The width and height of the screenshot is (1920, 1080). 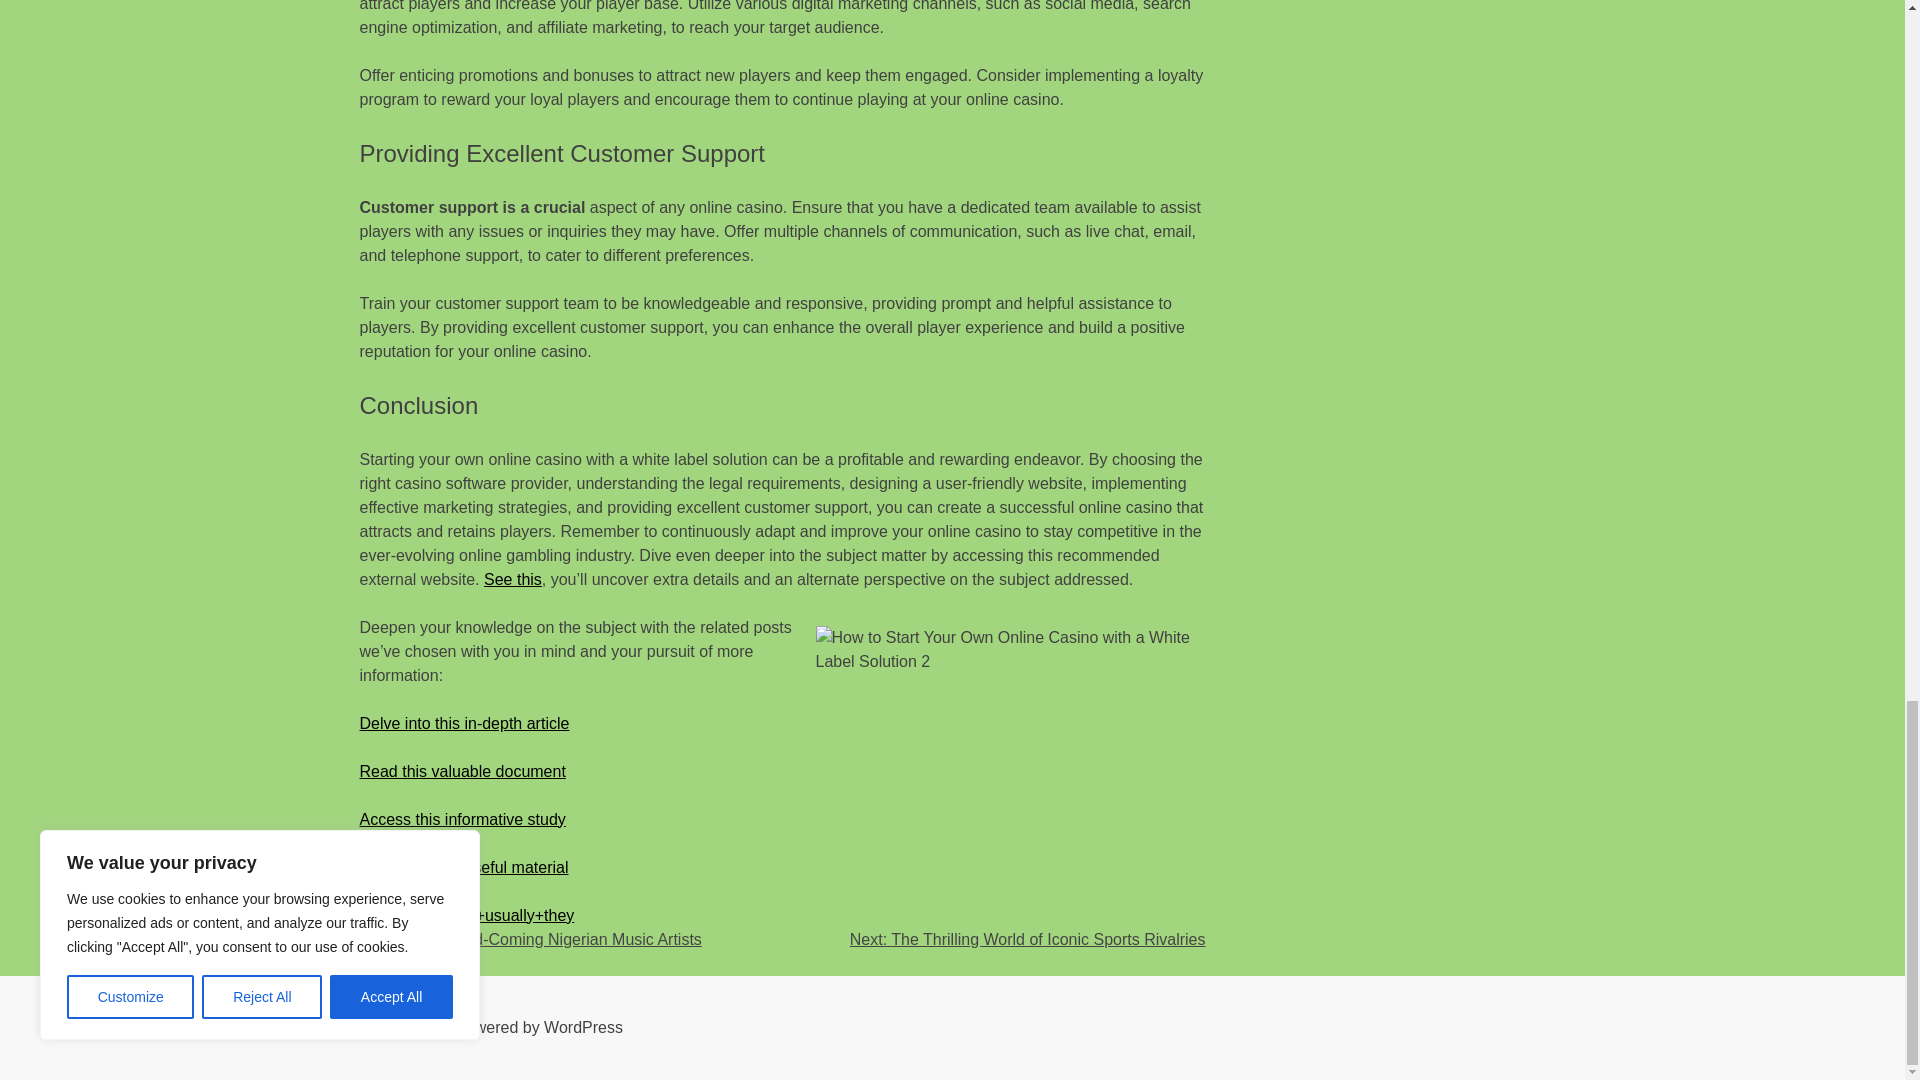 What do you see at coordinates (512, 579) in the screenshot?
I see `See this` at bounding box center [512, 579].